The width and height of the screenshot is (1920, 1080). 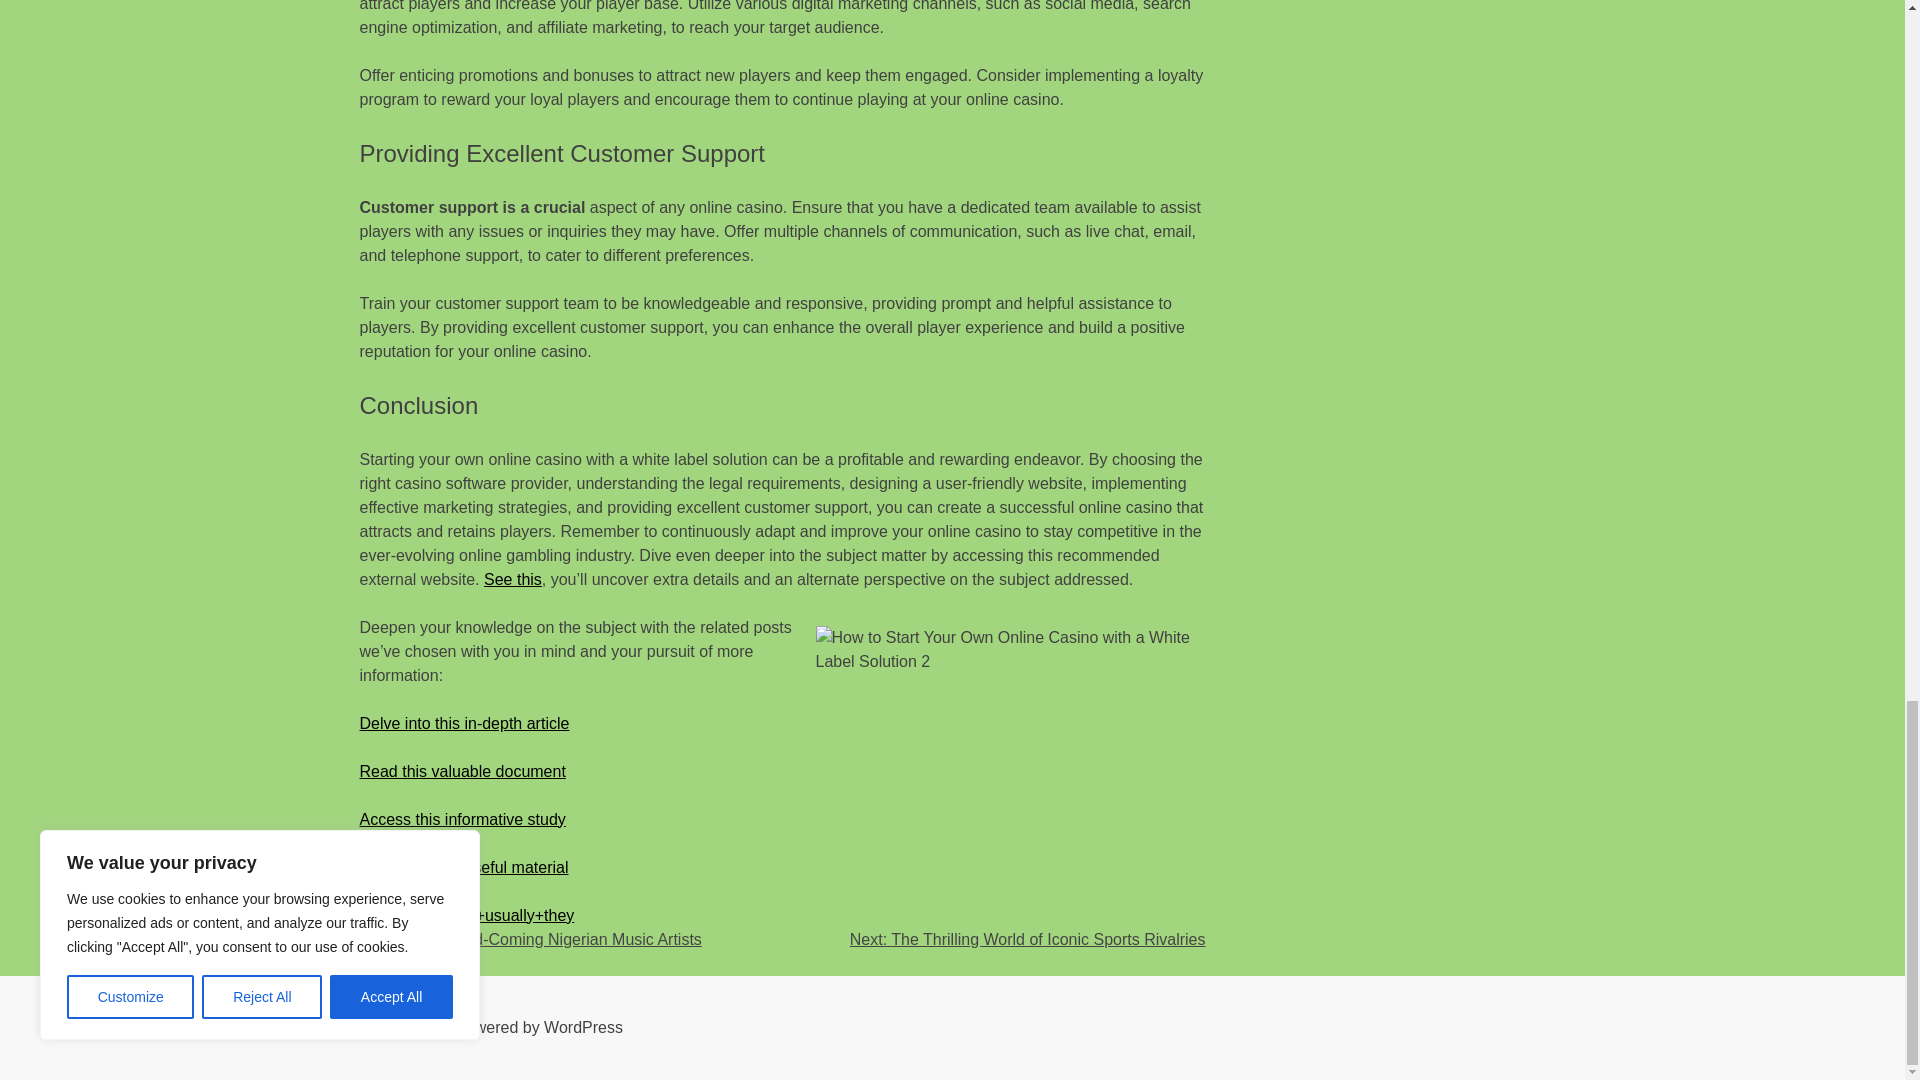 What do you see at coordinates (512, 579) in the screenshot?
I see `See this` at bounding box center [512, 579].